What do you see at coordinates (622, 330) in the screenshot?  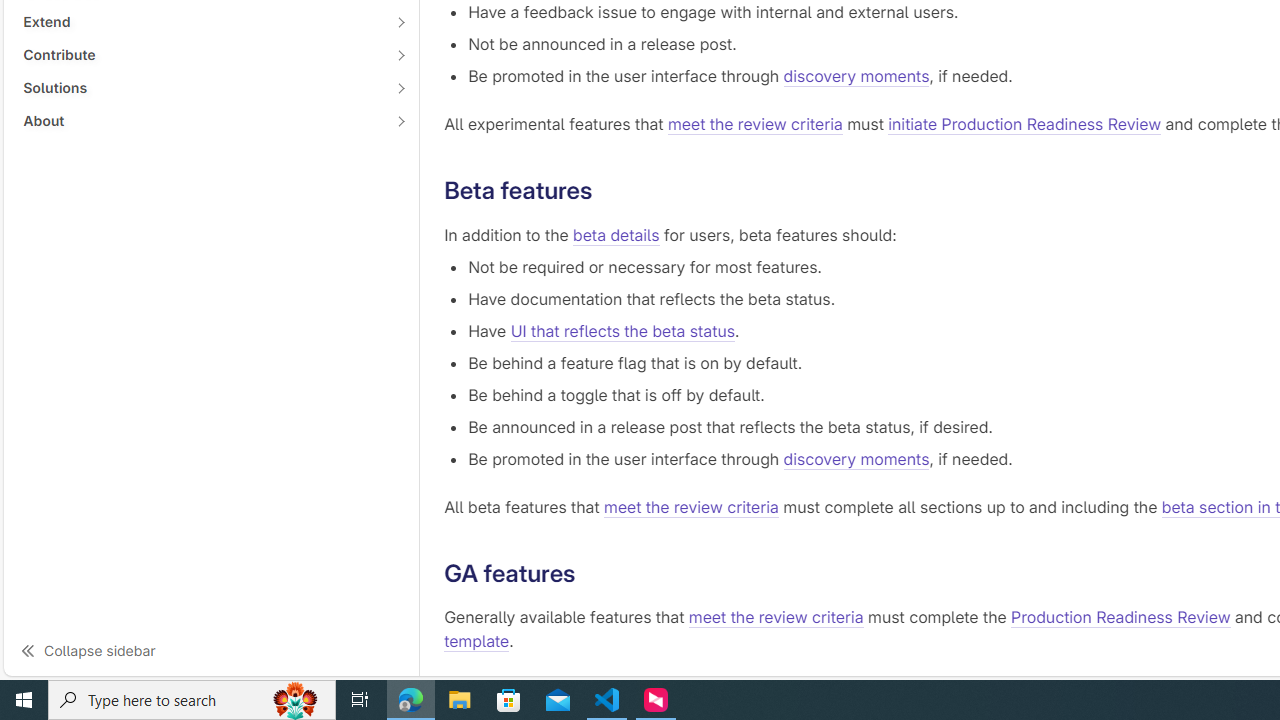 I see `UI that reflects the beta status` at bounding box center [622, 330].